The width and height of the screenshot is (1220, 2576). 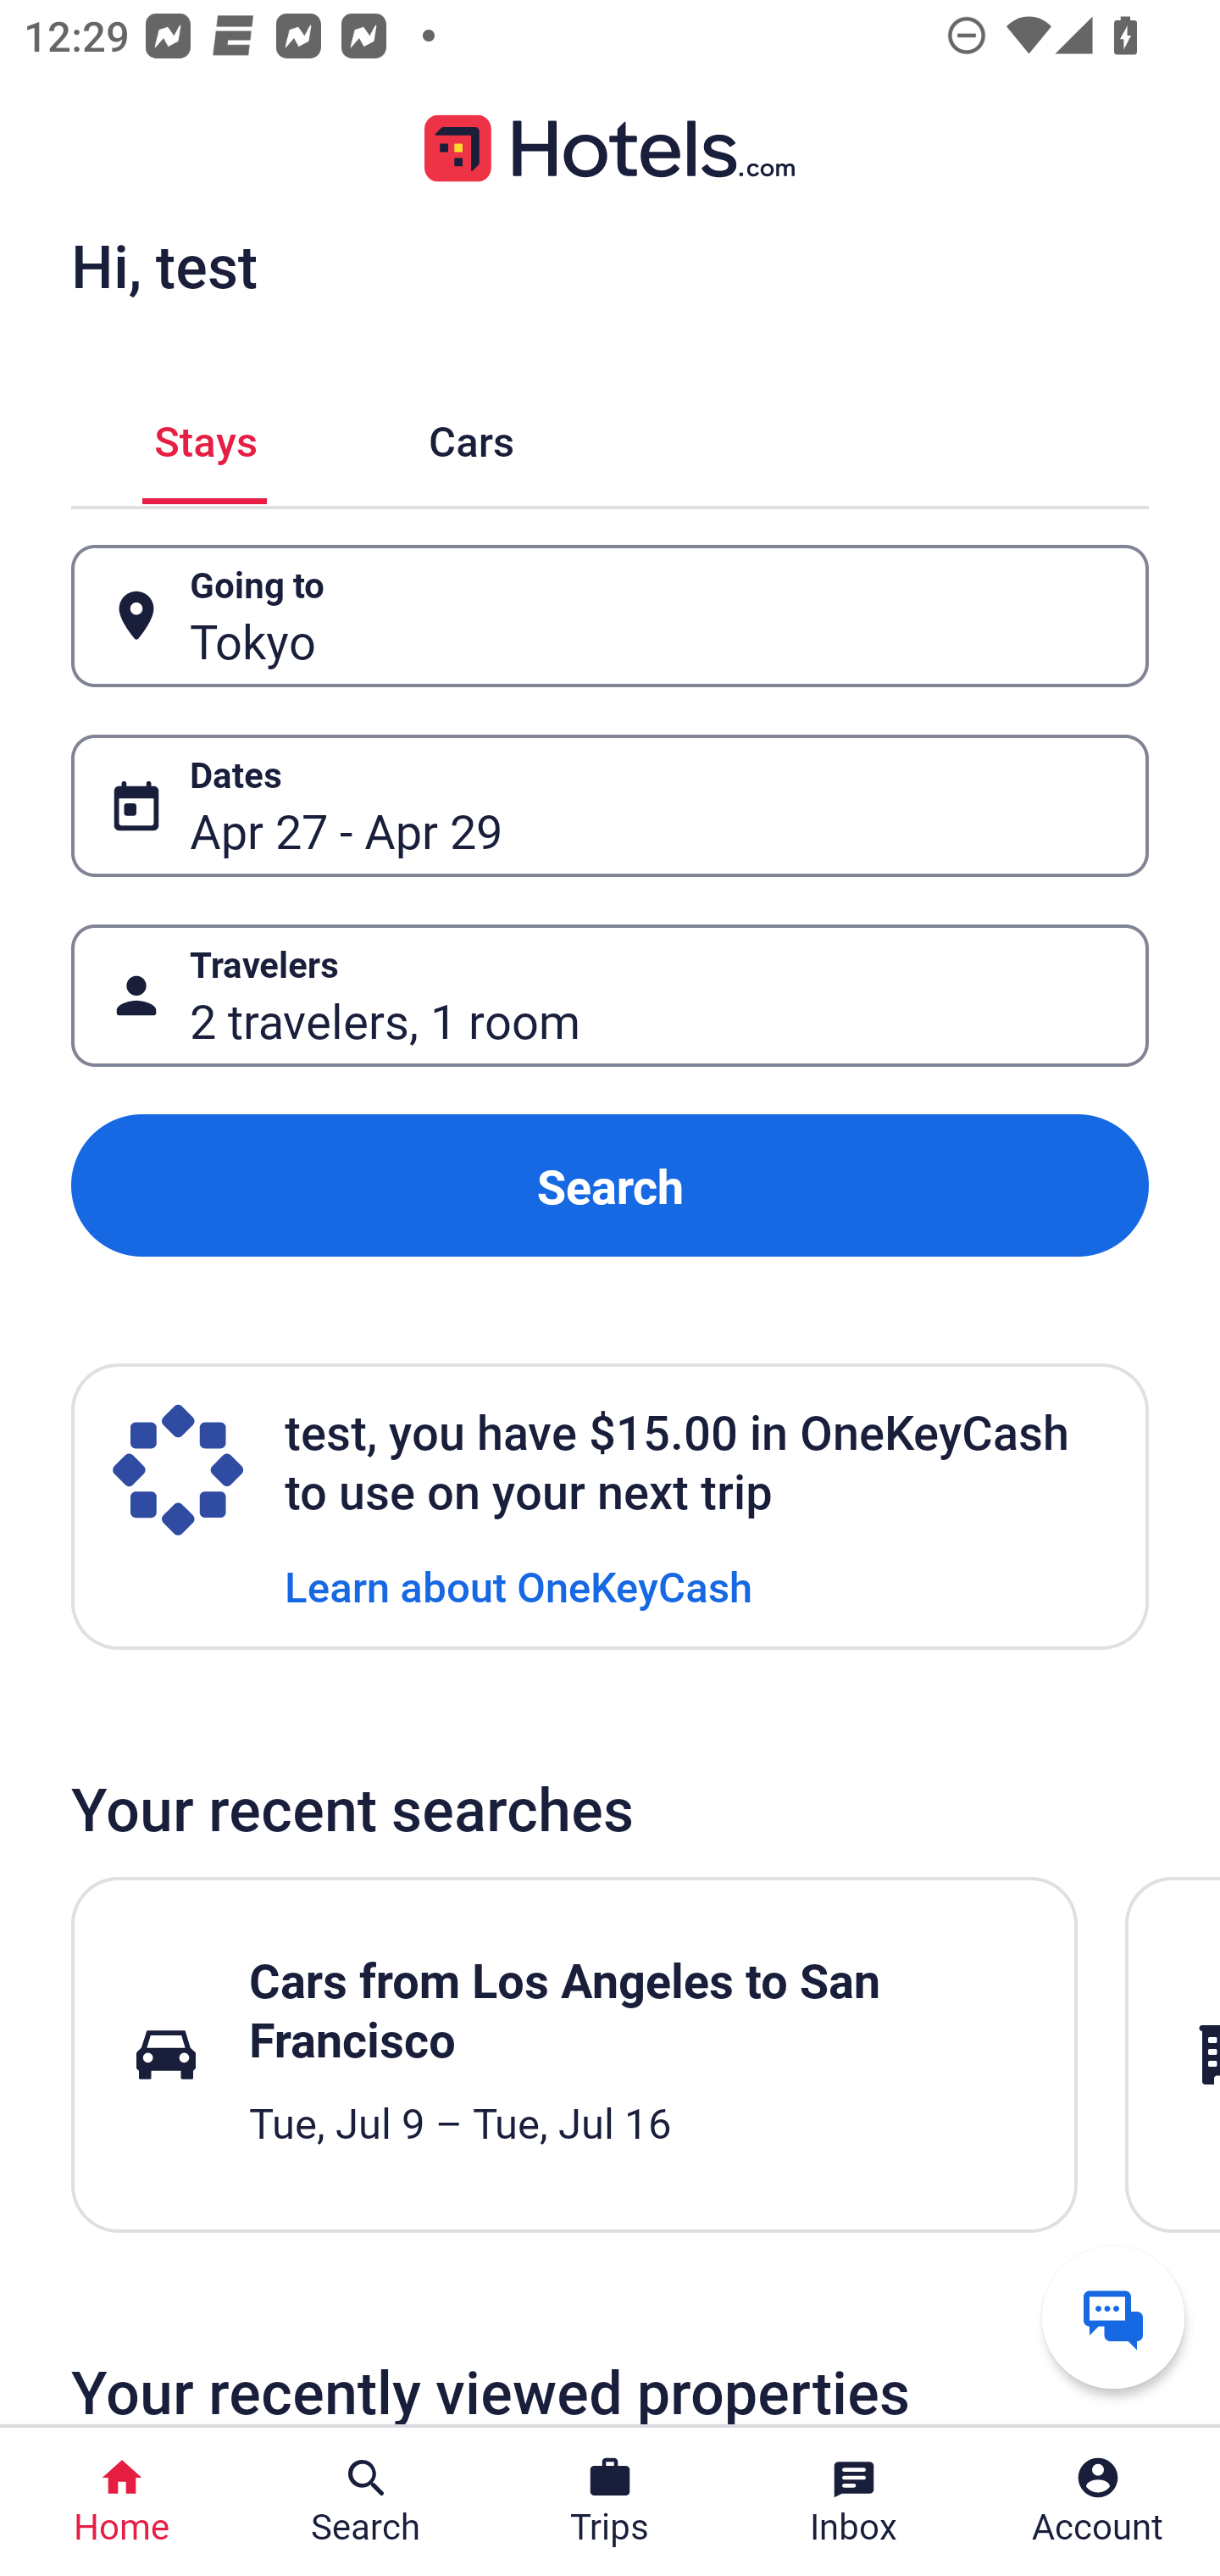 I want to click on Learn about OneKeyCash Learn about OneKeyCash Link, so click(x=518, y=1585).